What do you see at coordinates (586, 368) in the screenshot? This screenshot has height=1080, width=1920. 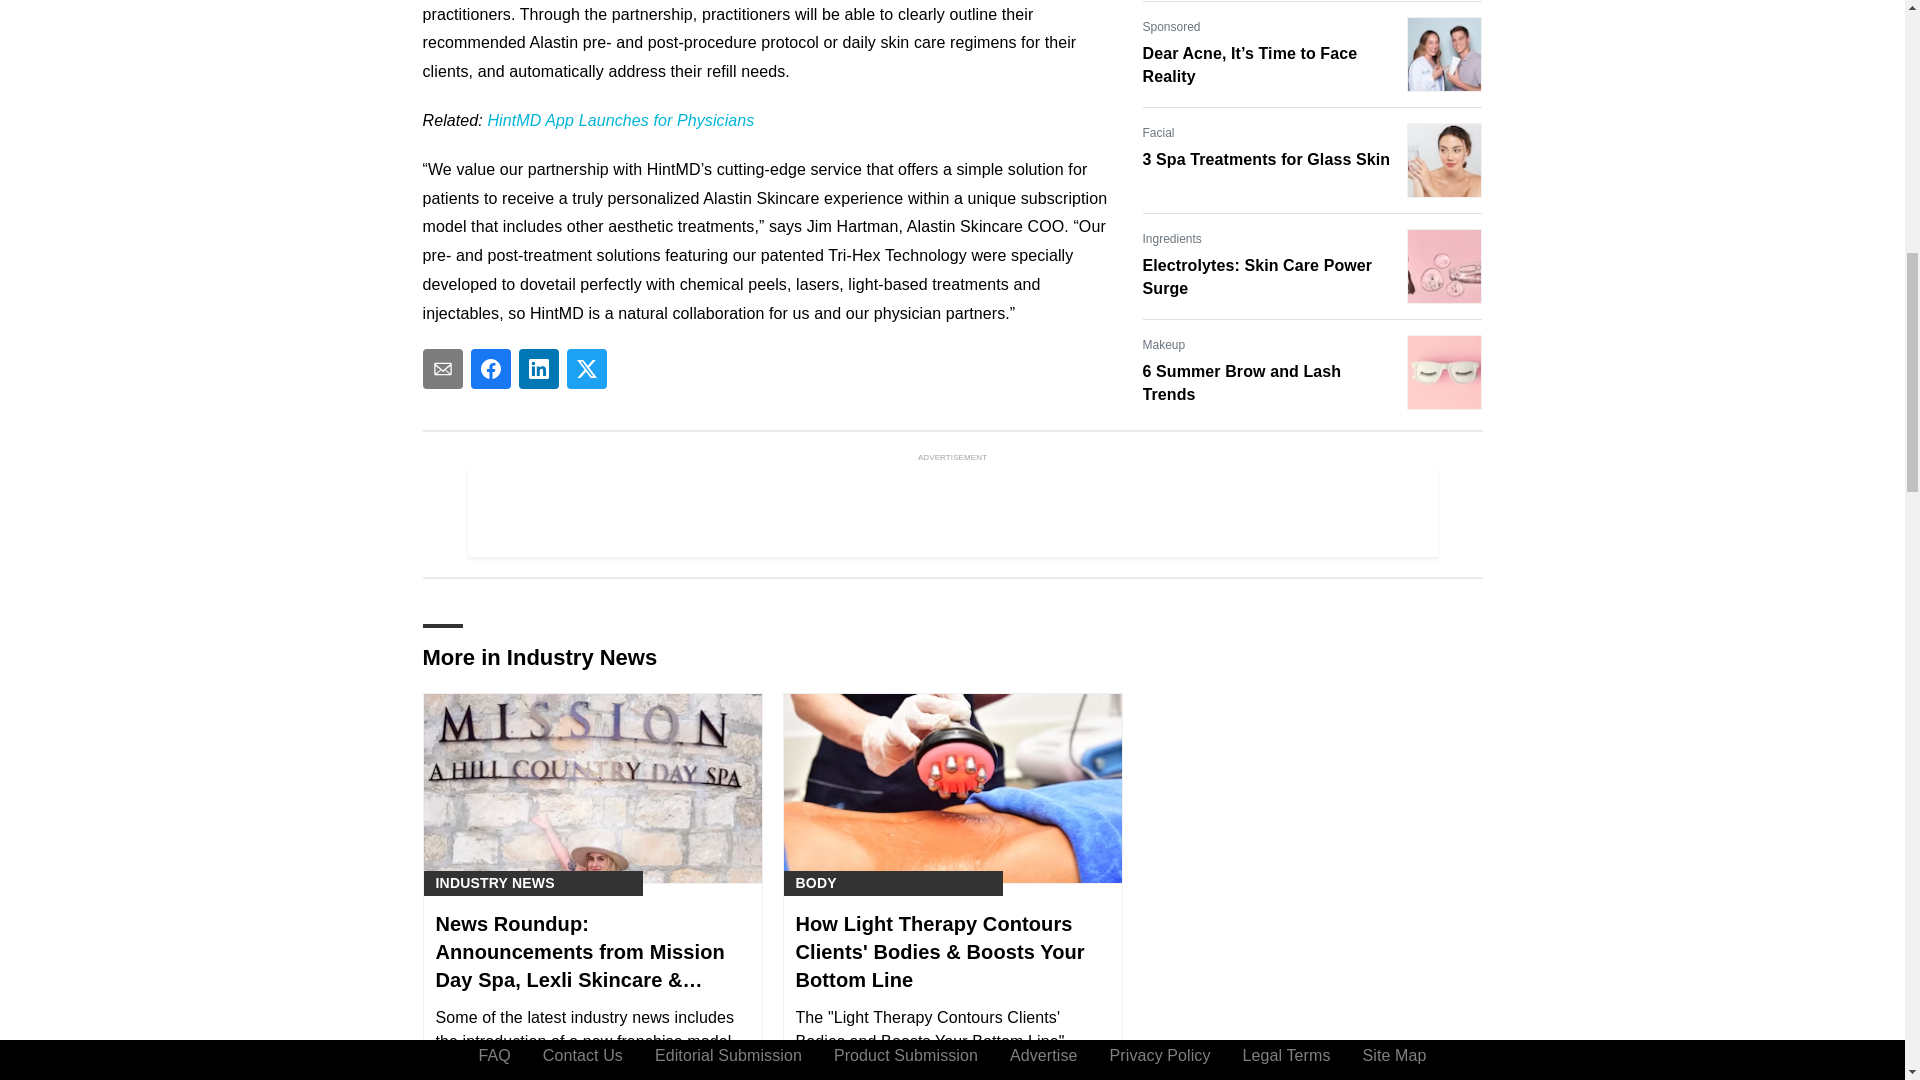 I see `Share To twitter` at bounding box center [586, 368].